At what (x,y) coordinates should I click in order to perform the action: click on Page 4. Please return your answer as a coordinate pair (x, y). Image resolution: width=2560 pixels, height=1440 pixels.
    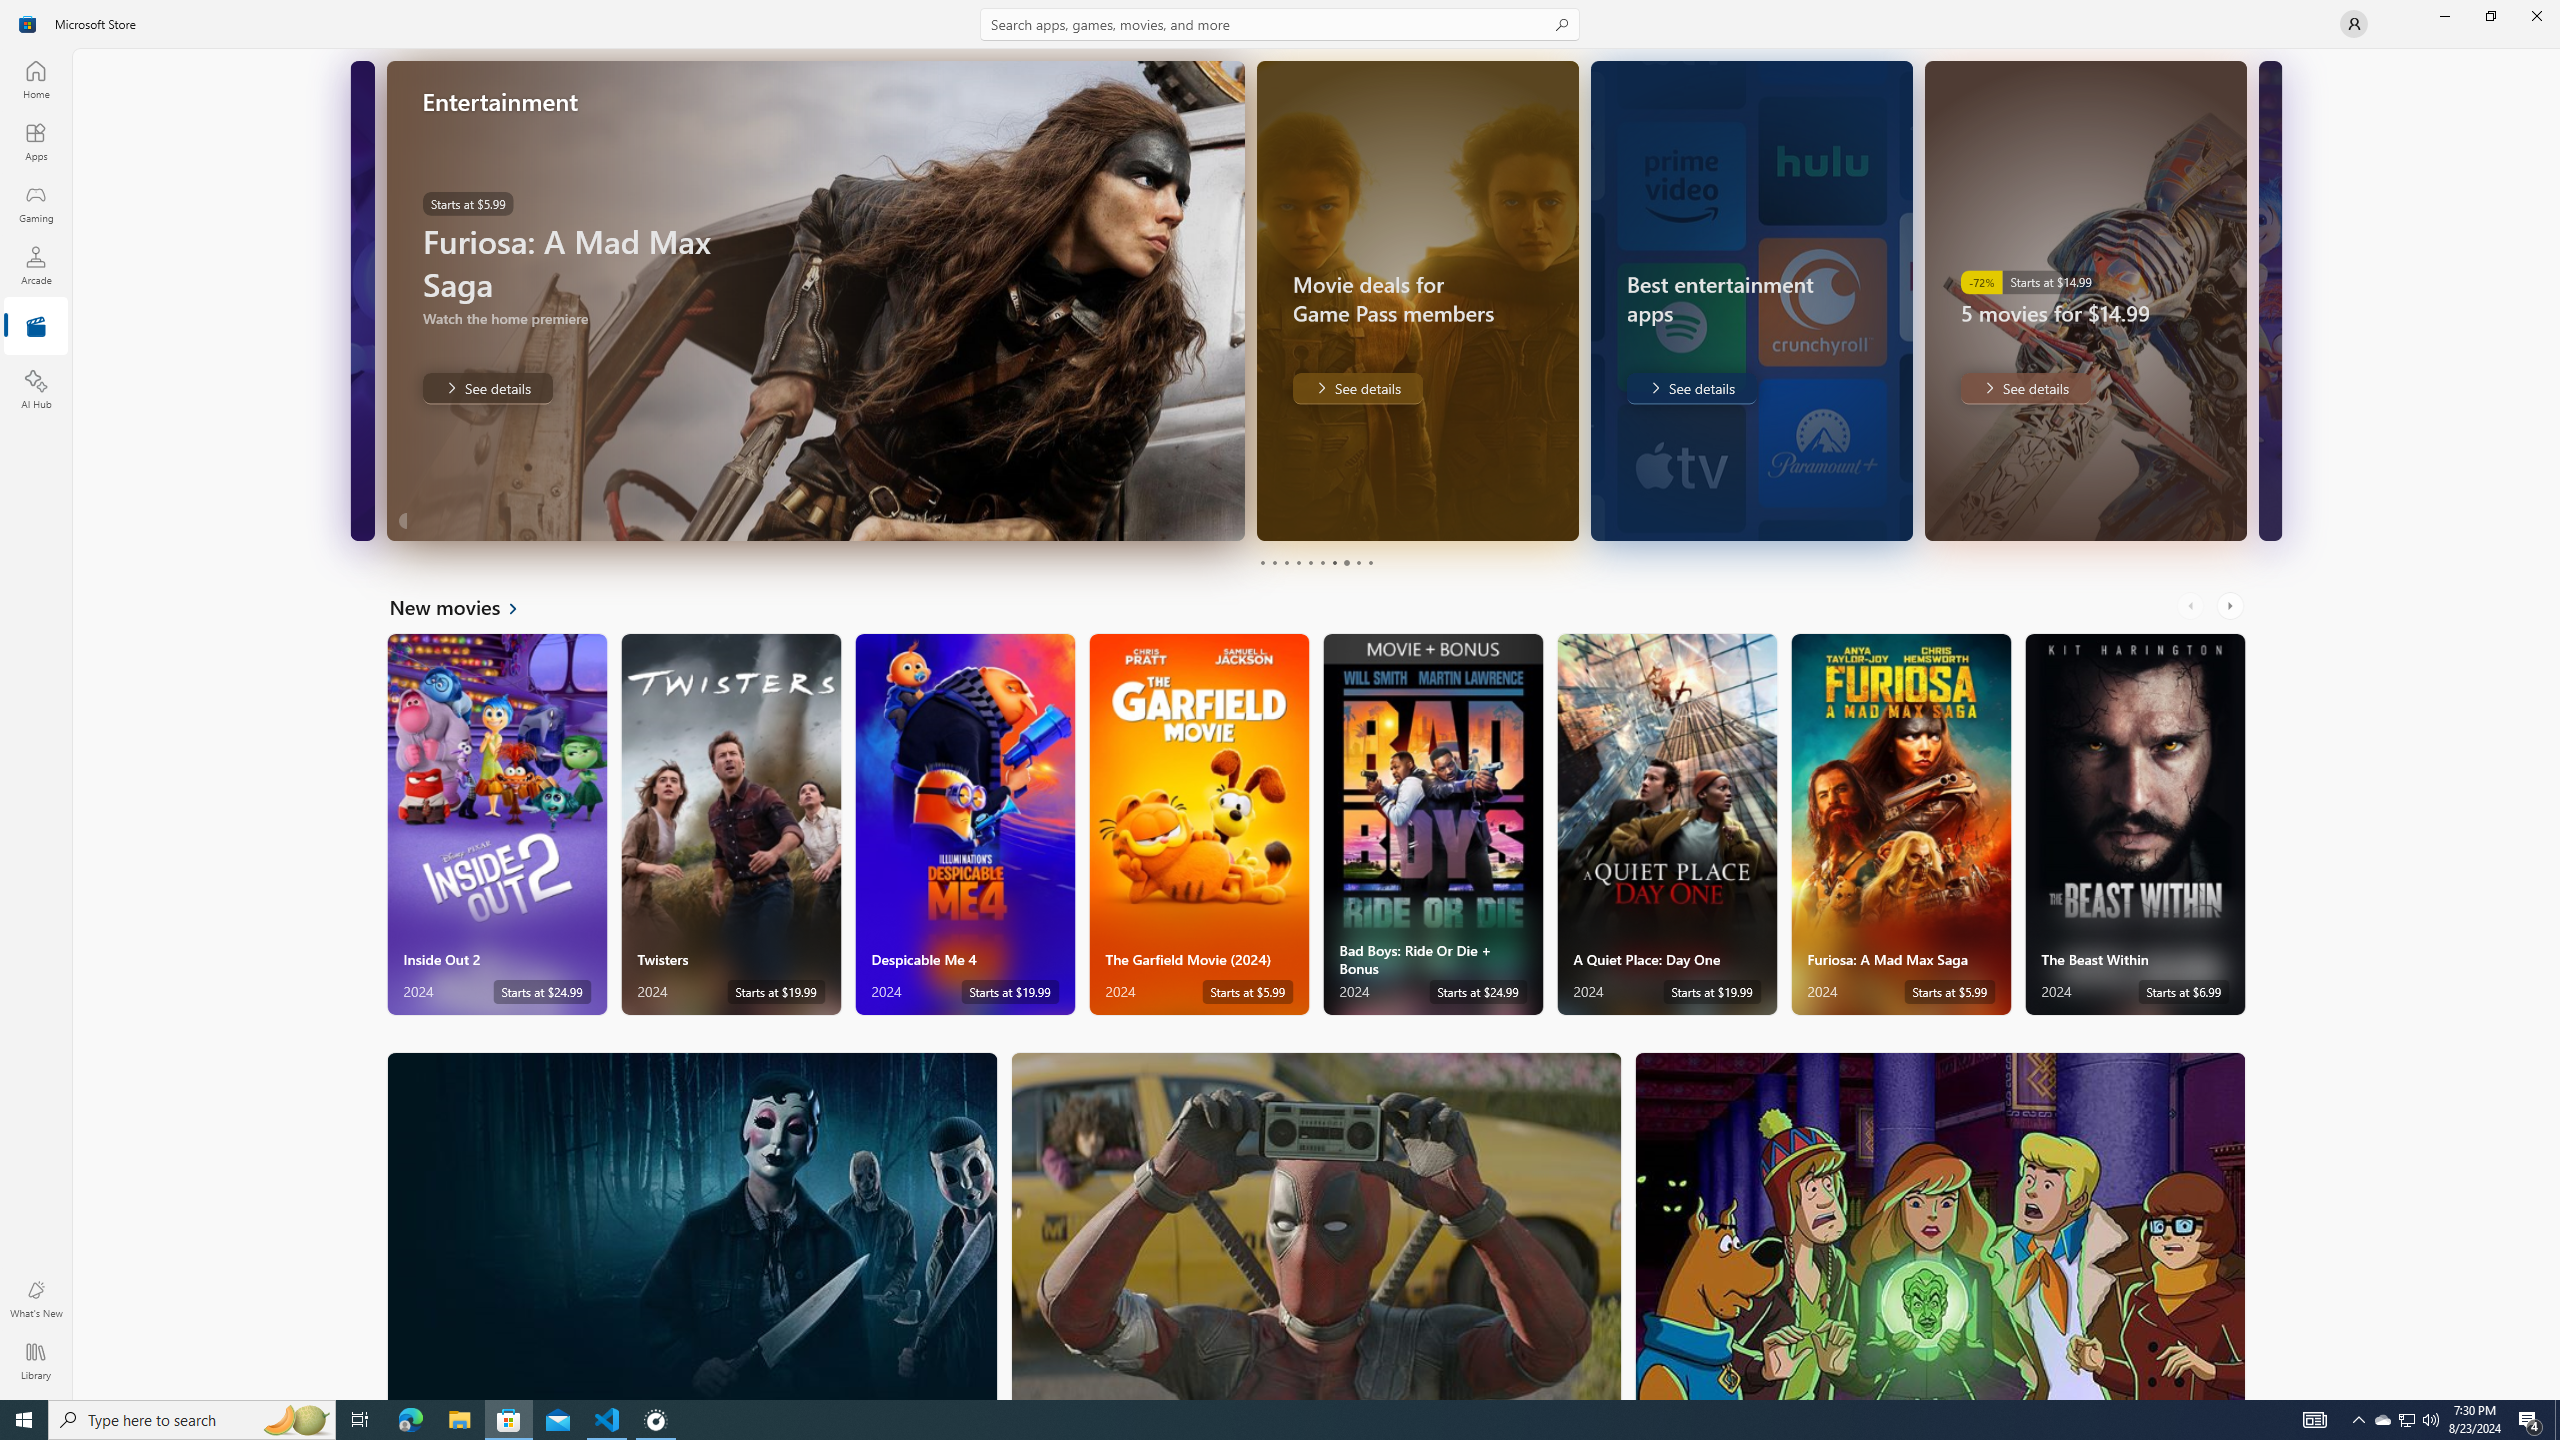
    Looking at the image, I should click on (1298, 562).